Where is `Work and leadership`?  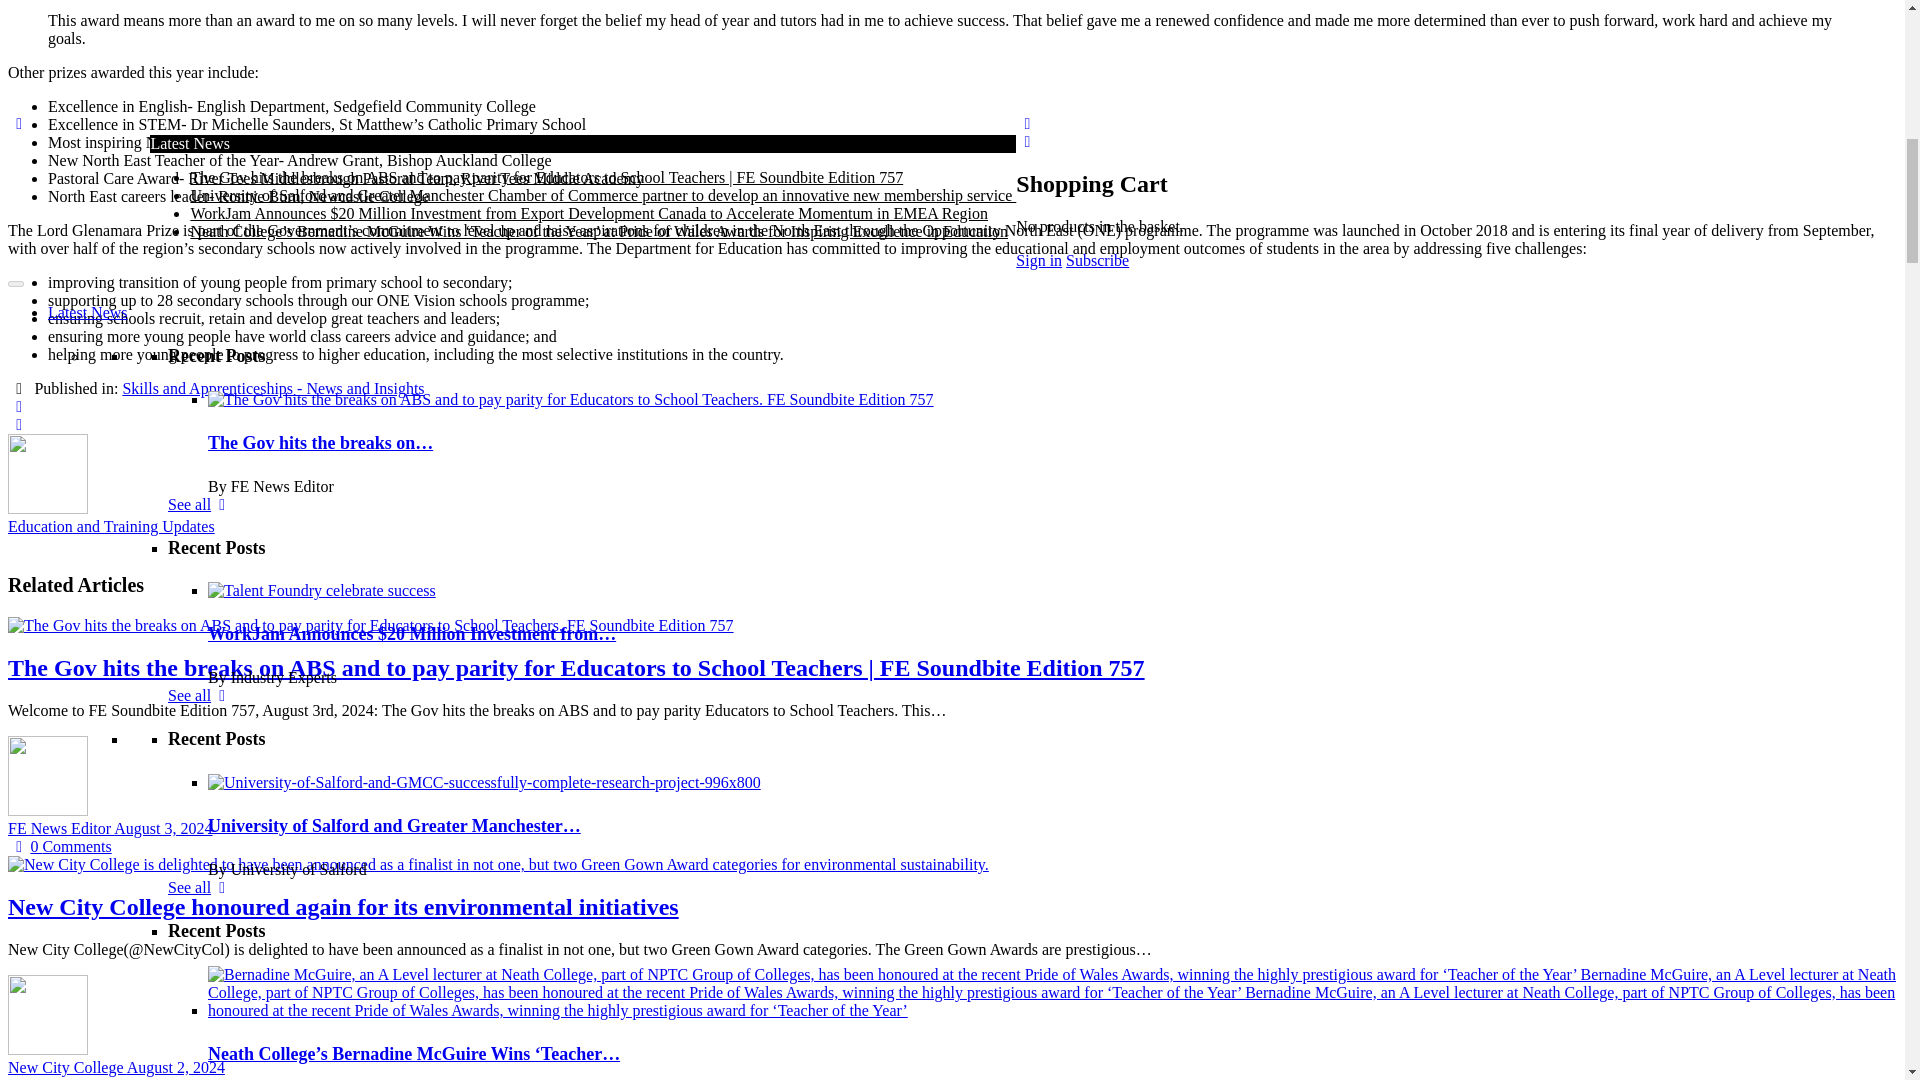 Work and leadership is located at coordinates (234, 150).